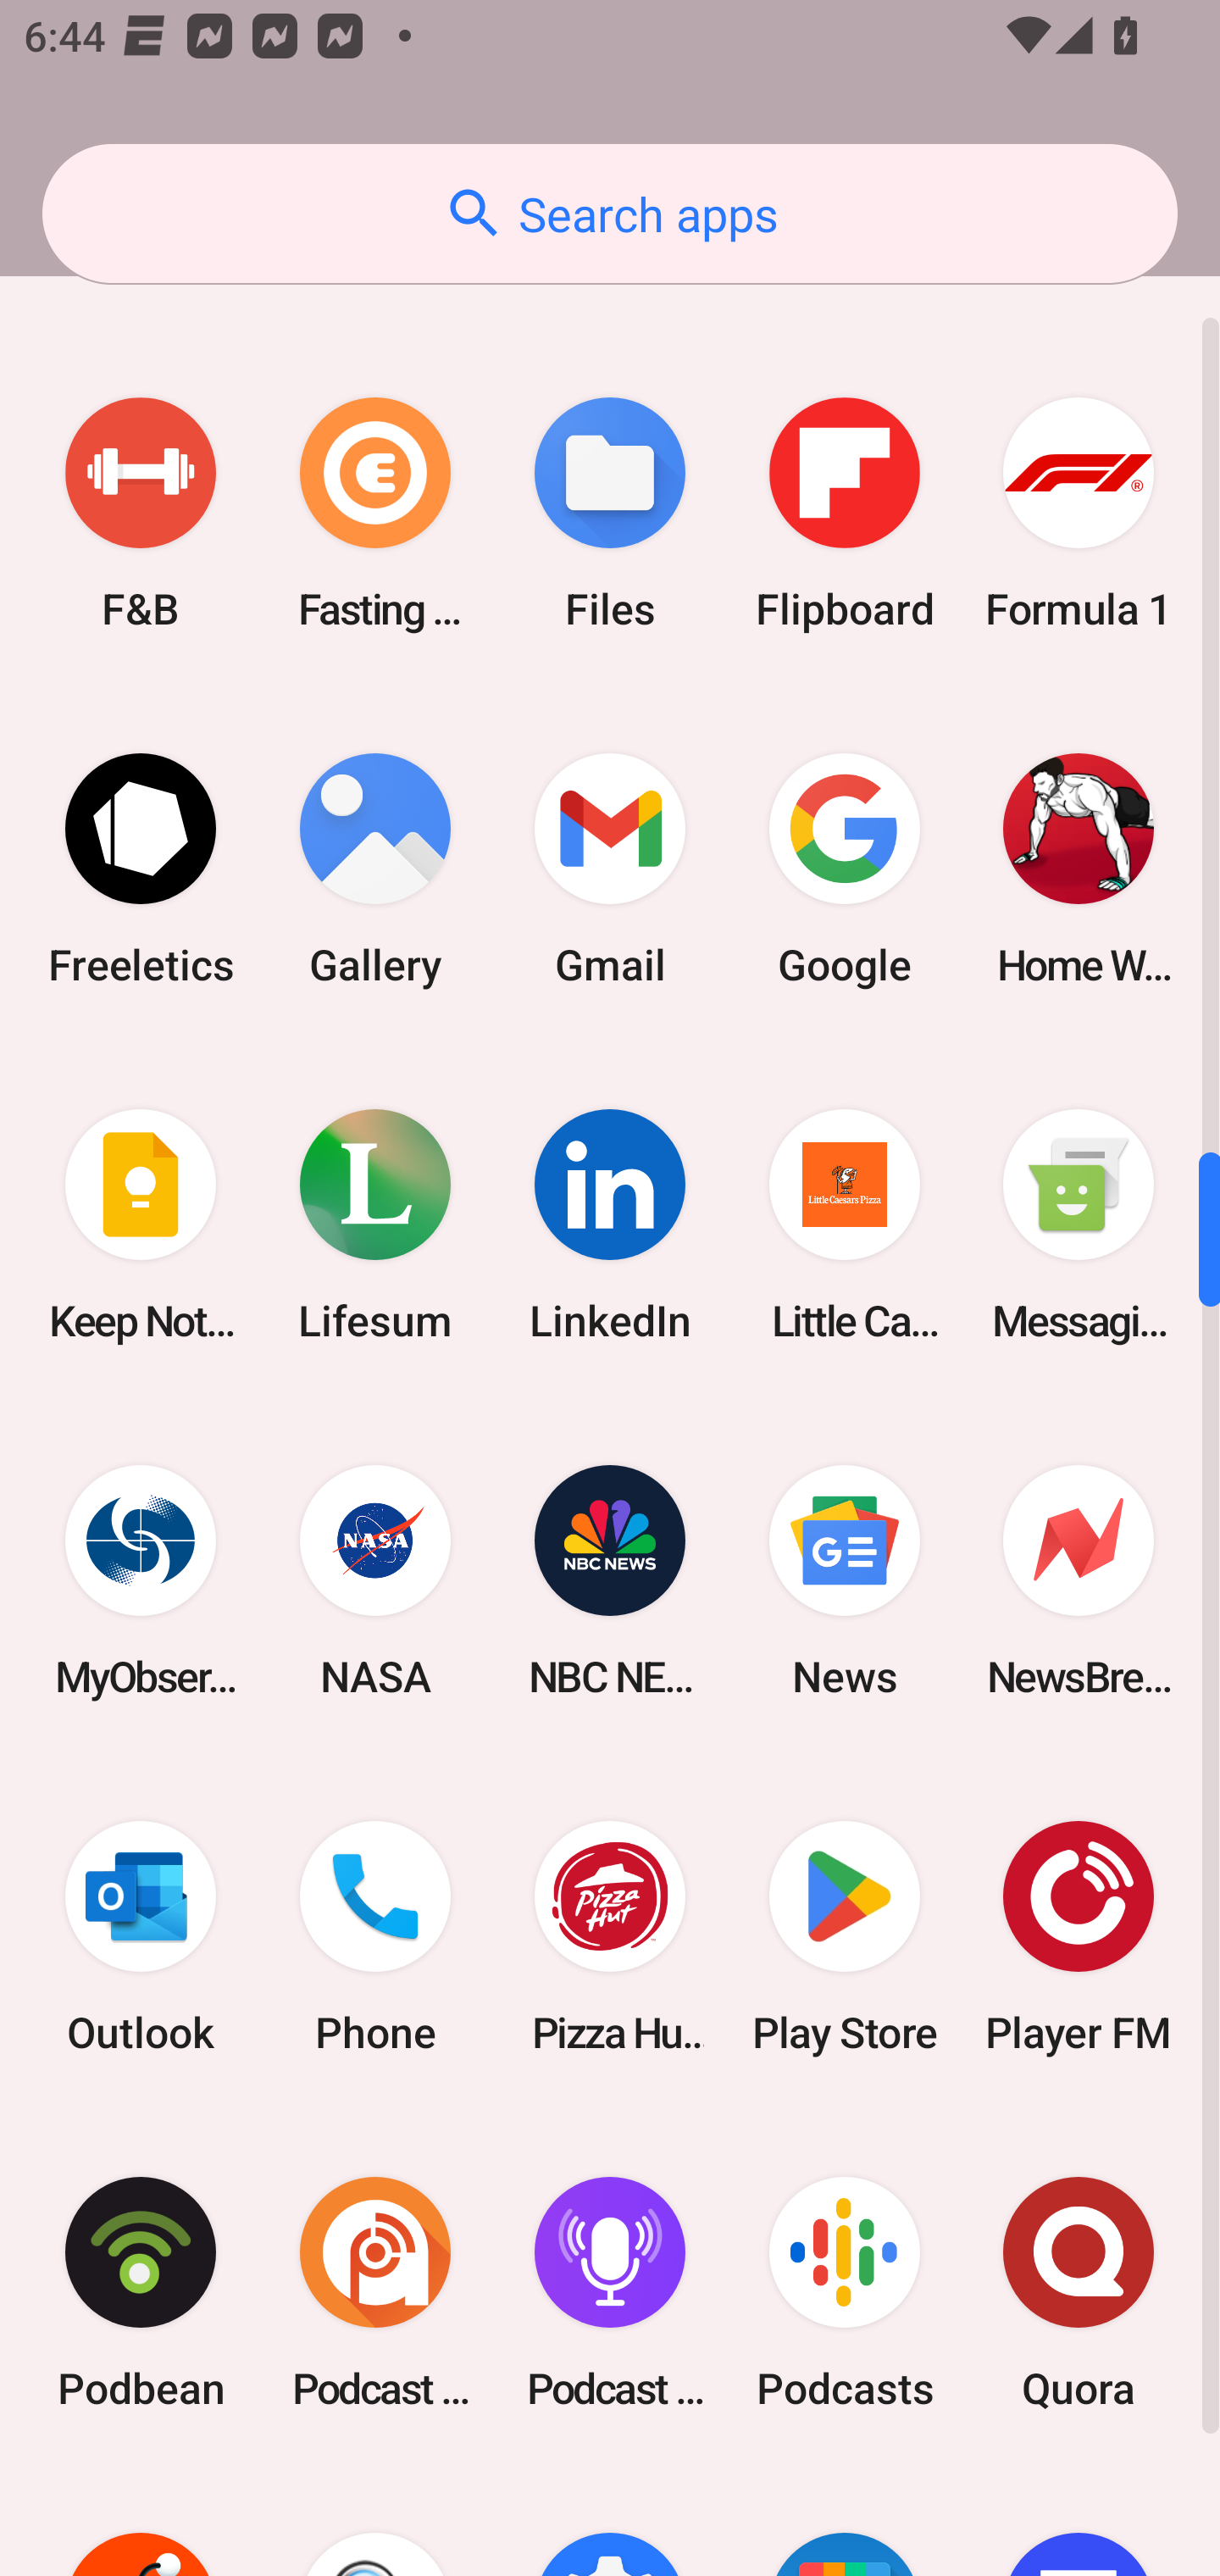 This screenshot has width=1220, height=2576. Describe the element at coordinates (610, 214) in the screenshot. I see `  Search apps` at that location.